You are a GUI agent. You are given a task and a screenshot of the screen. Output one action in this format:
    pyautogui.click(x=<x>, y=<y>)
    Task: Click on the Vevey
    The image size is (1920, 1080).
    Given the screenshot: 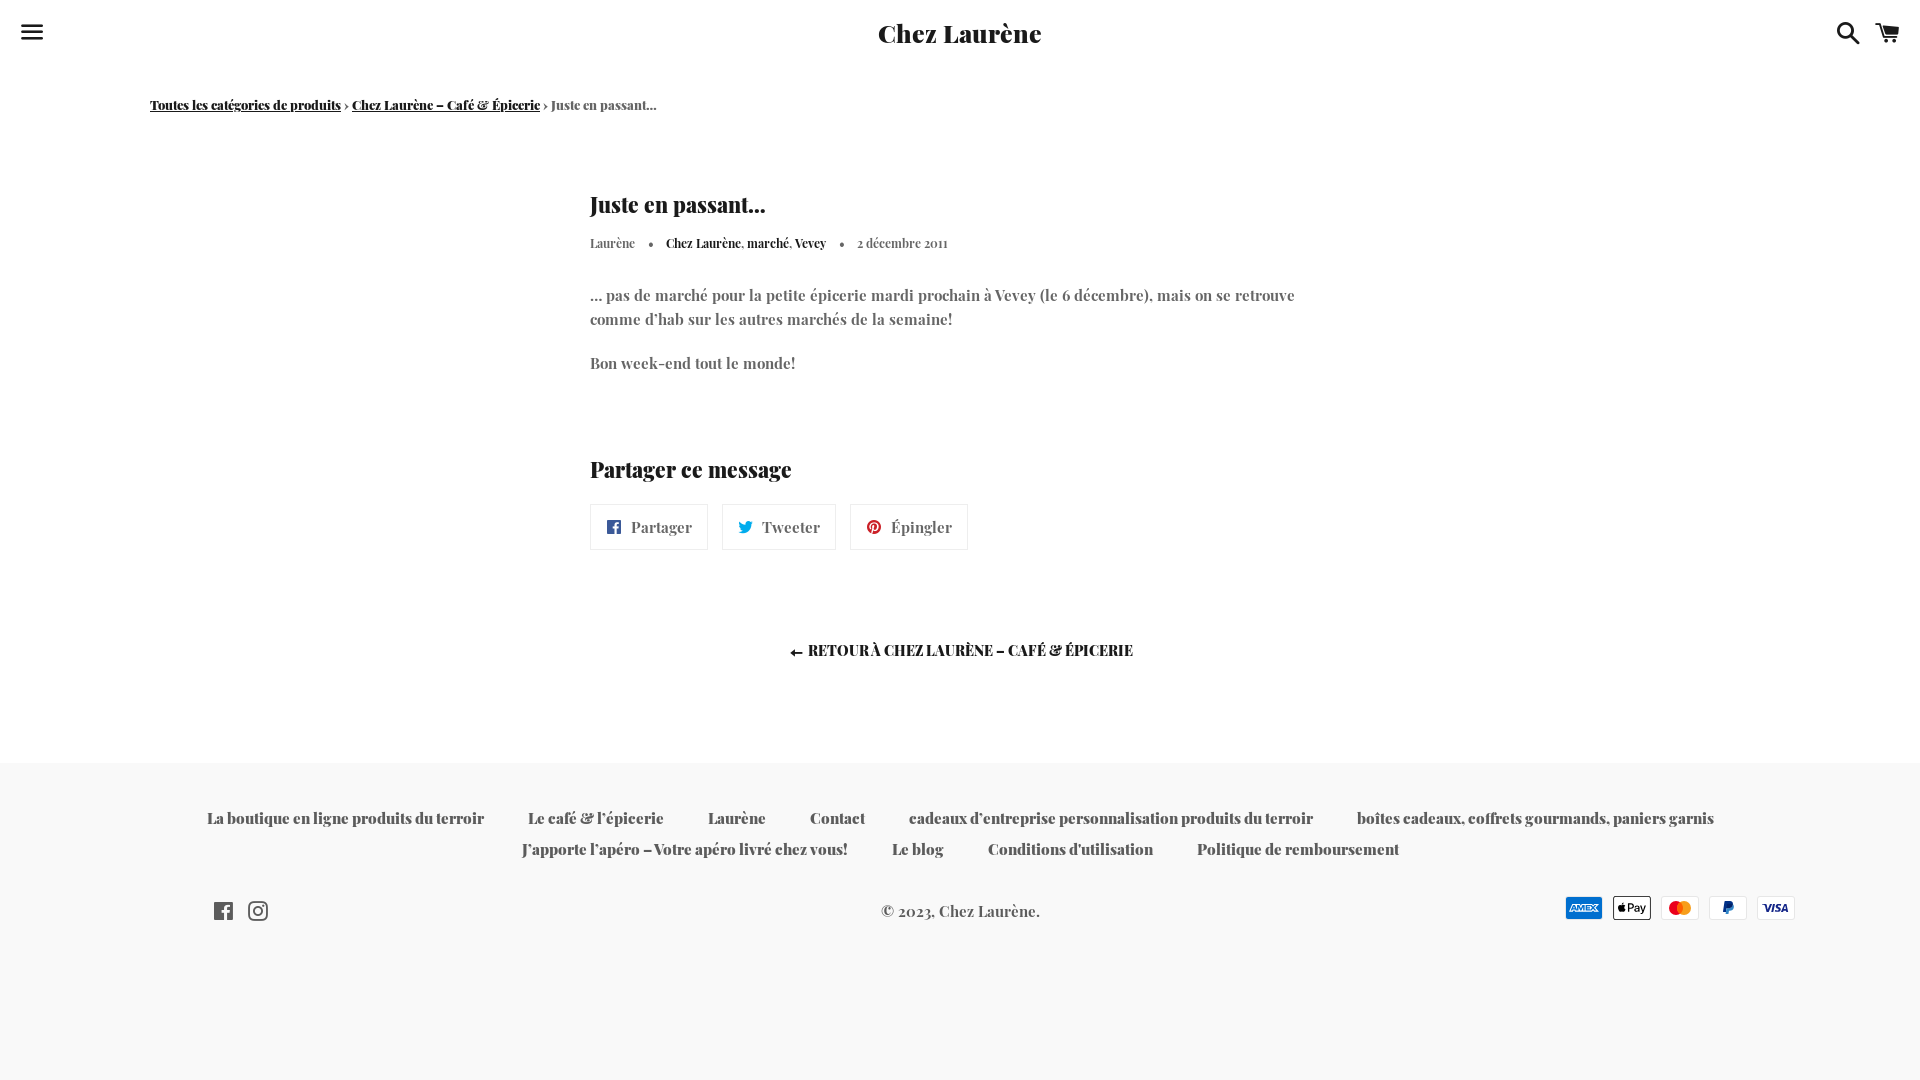 What is the action you would take?
    pyautogui.click(x=810, y=243)
    